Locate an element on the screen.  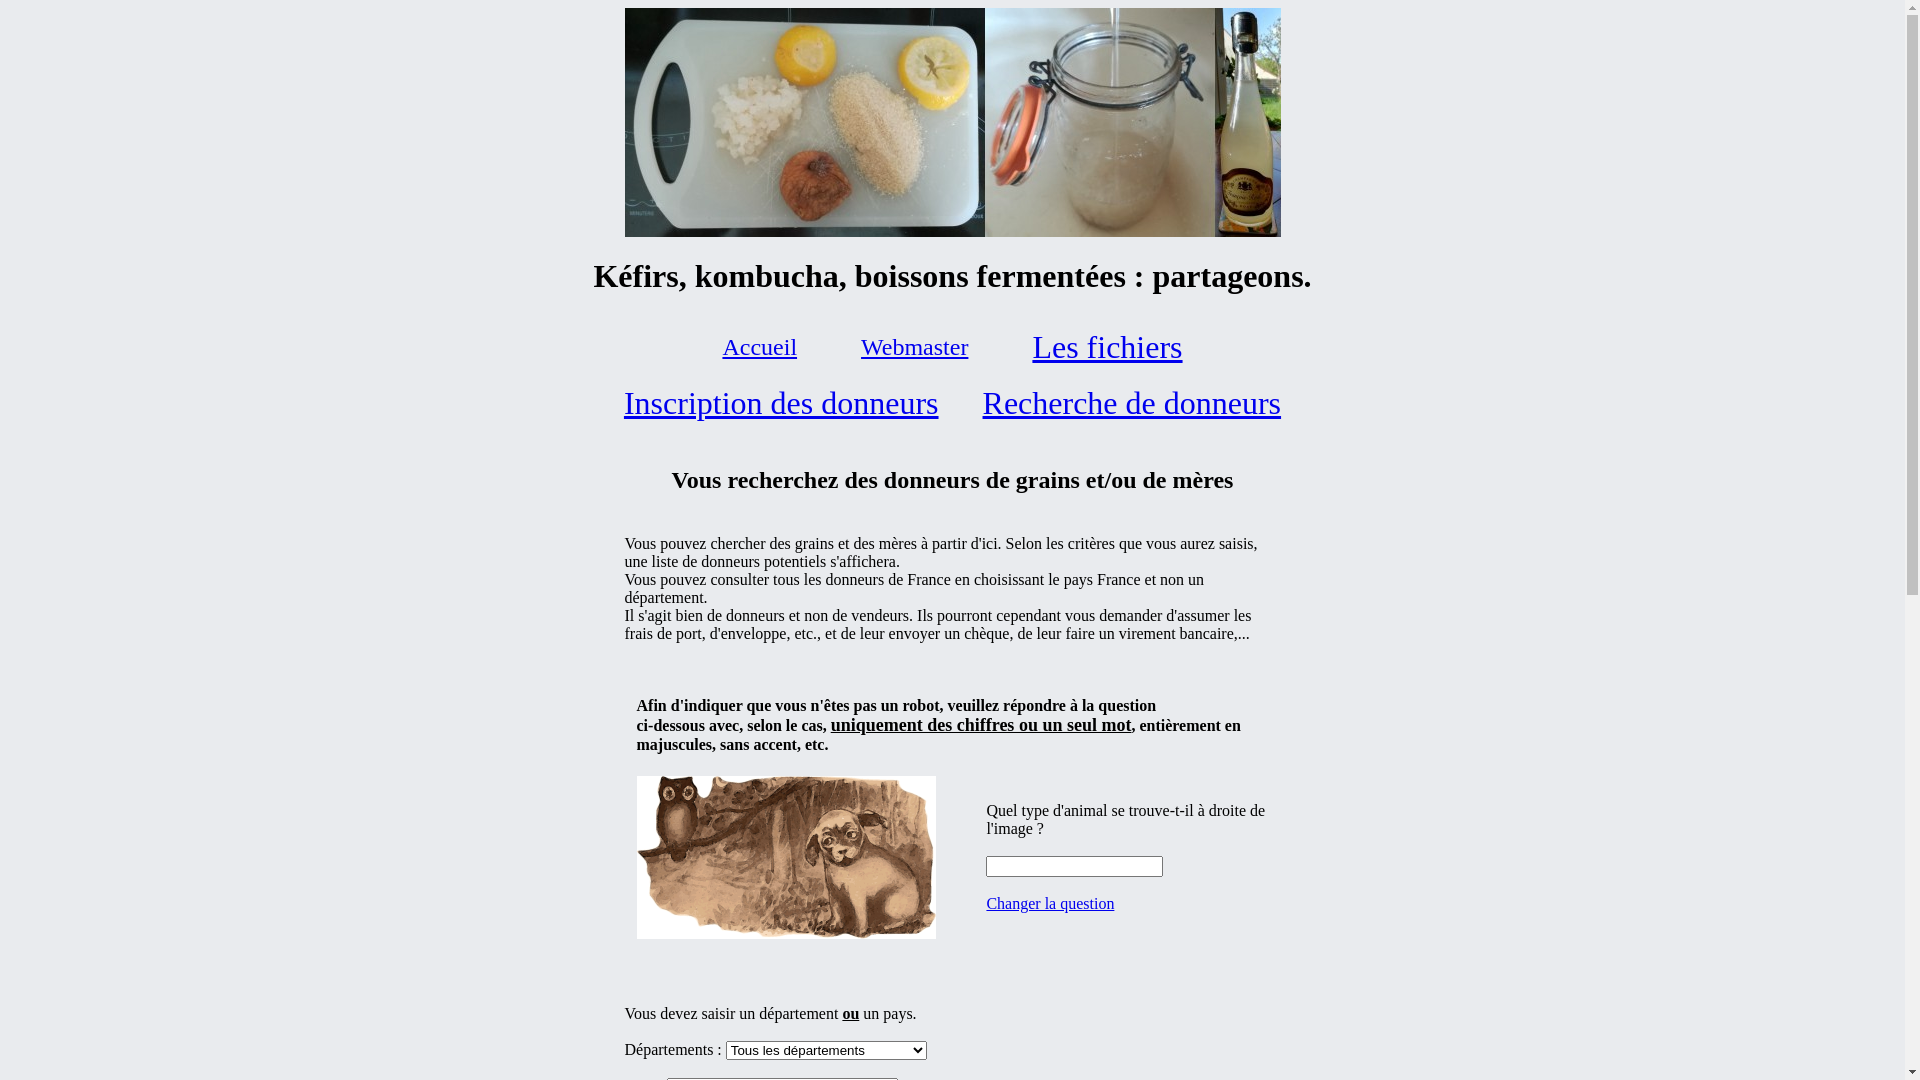
Webmaster is located at coordinates (914, 347).